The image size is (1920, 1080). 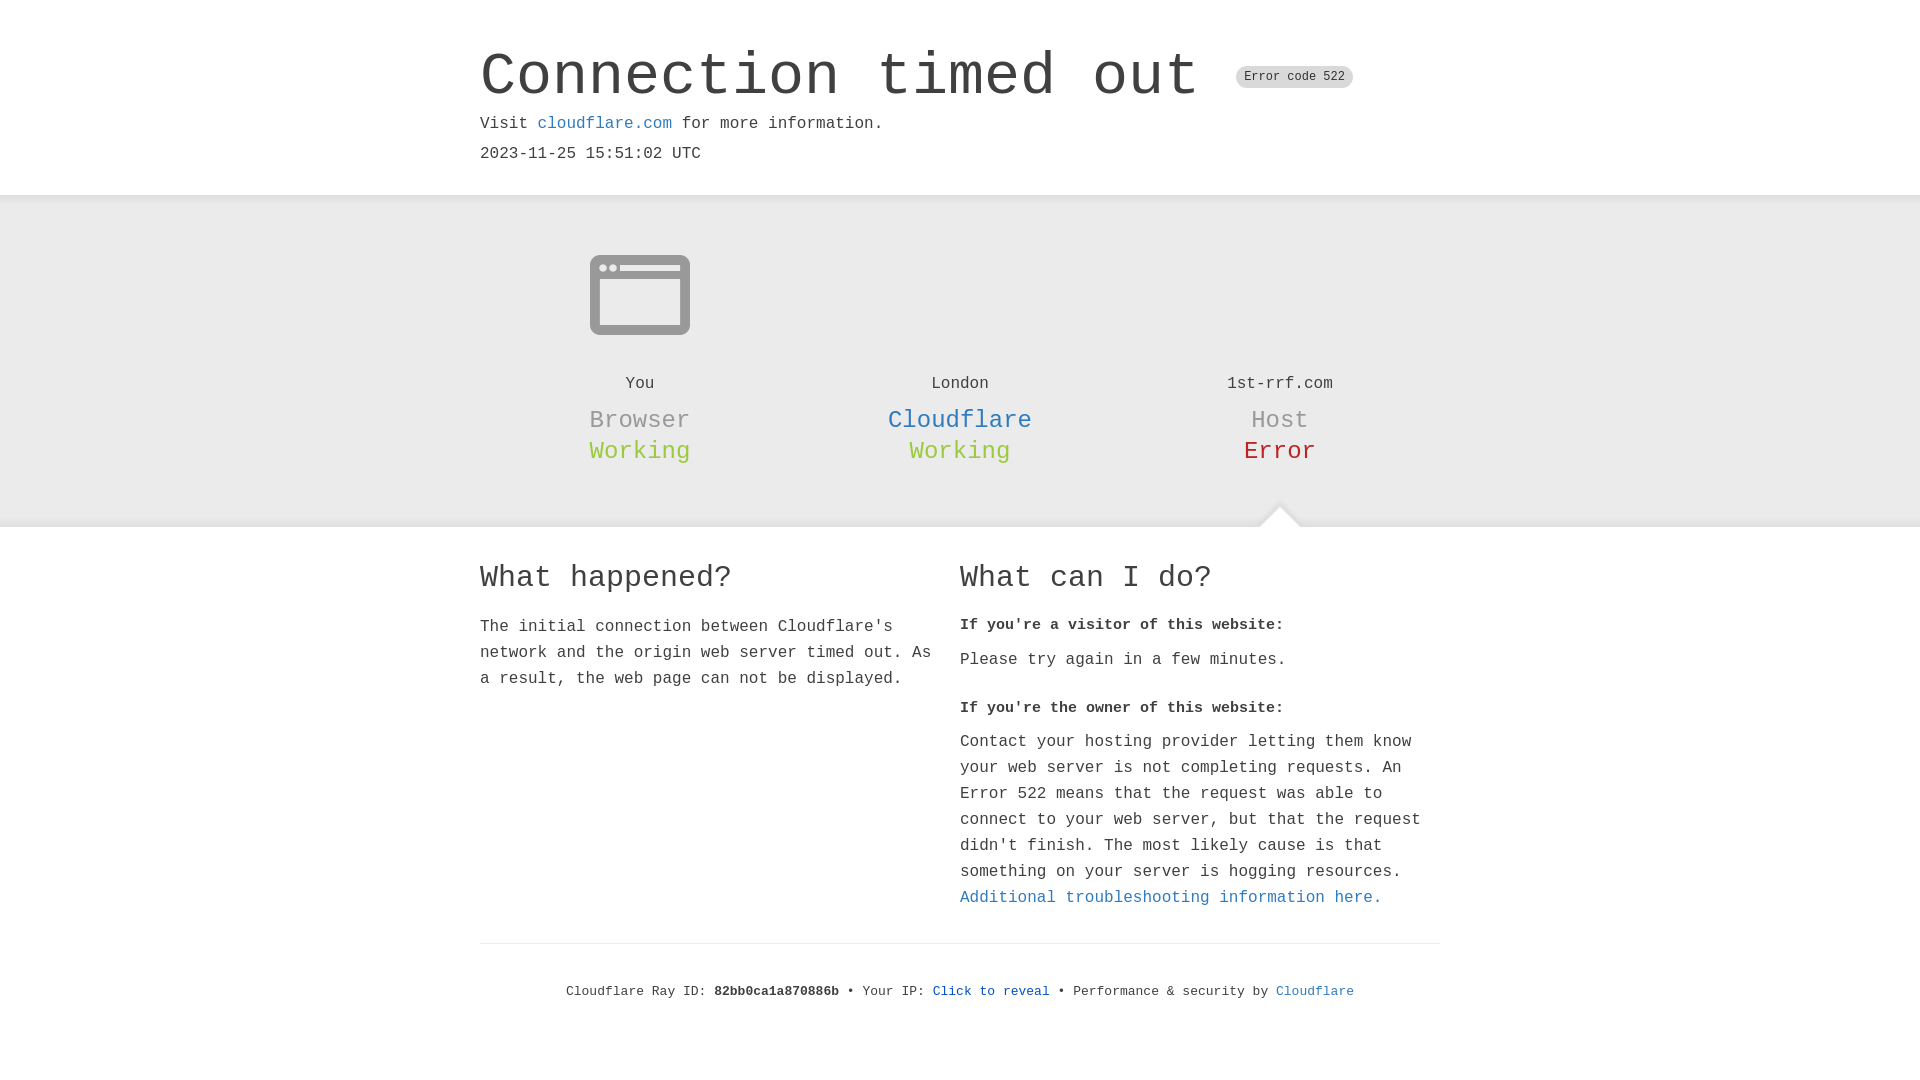 What do you see at coordinates (605, 124) in the screenshot?
I see `cloudflare.com` at bounding box center [605, 124].